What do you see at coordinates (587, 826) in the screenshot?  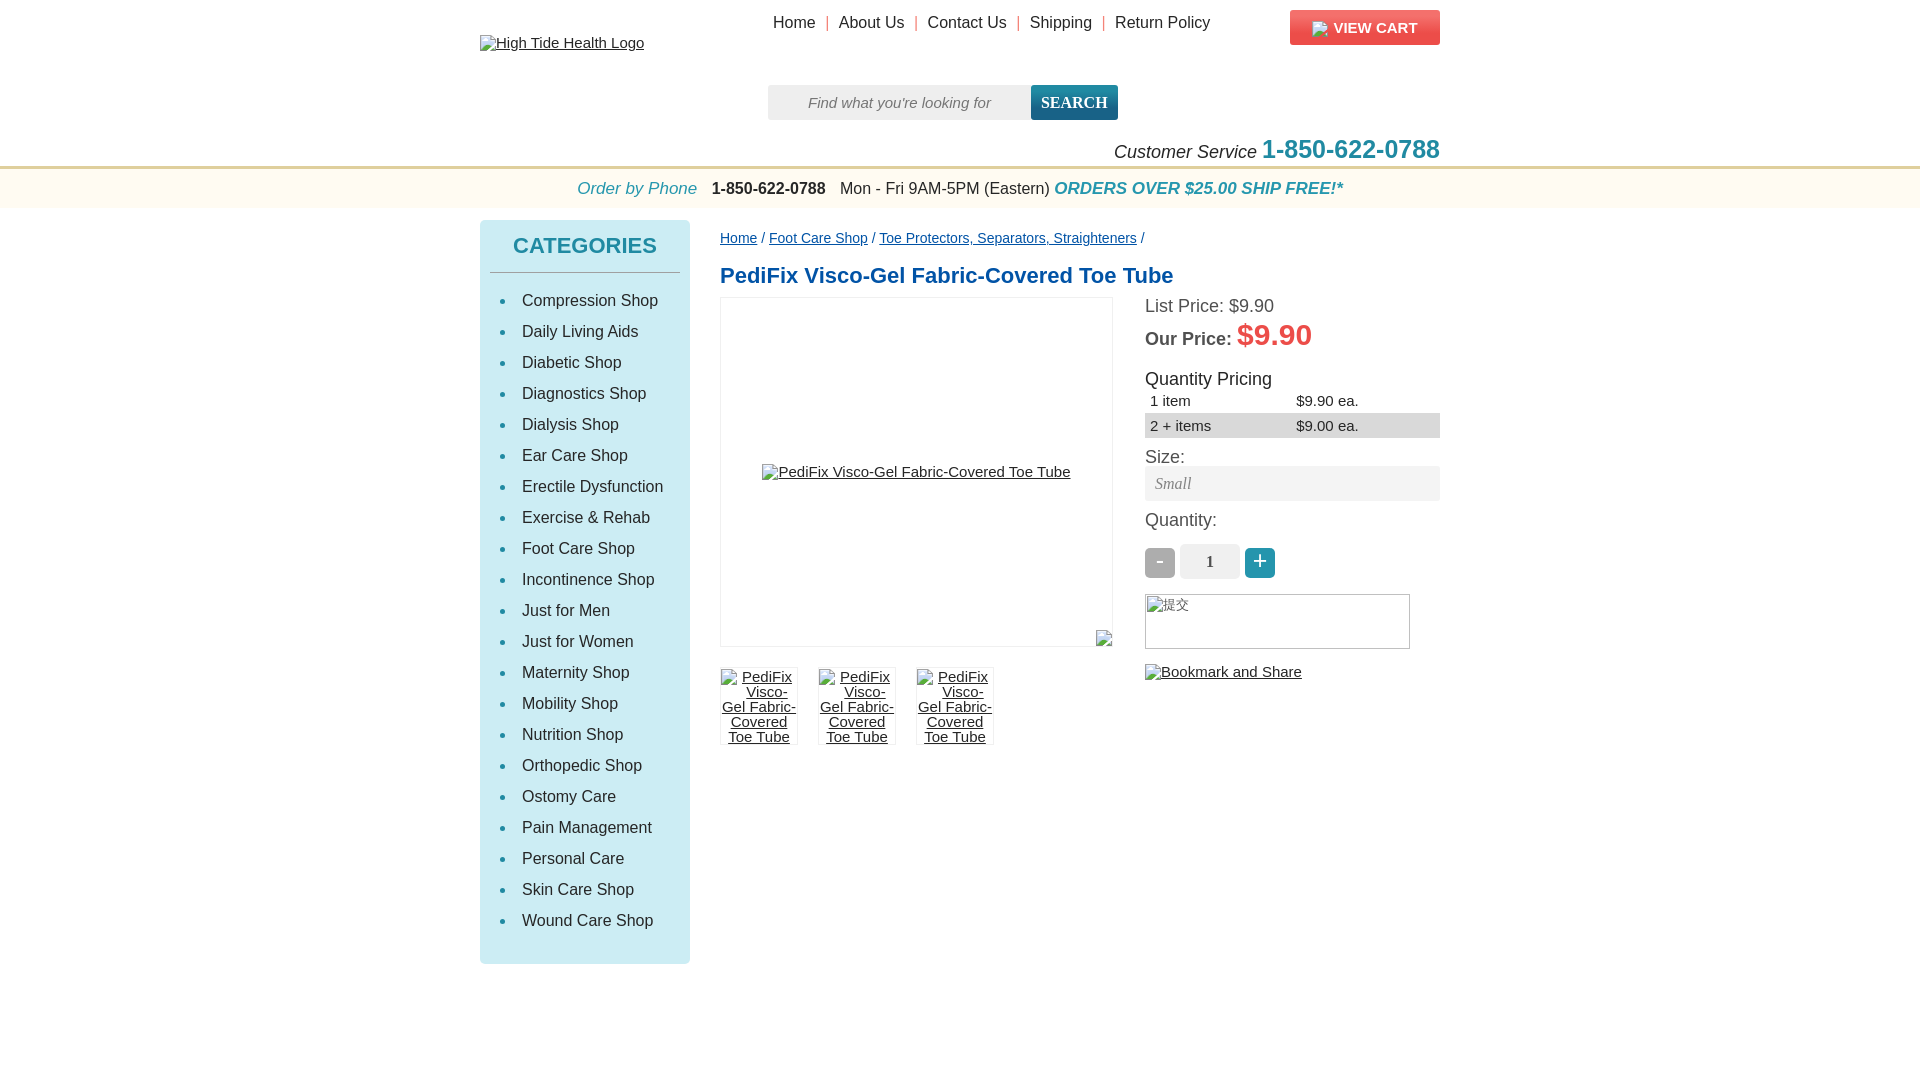 I see `Pain Management` at bounding box center [587, 826].